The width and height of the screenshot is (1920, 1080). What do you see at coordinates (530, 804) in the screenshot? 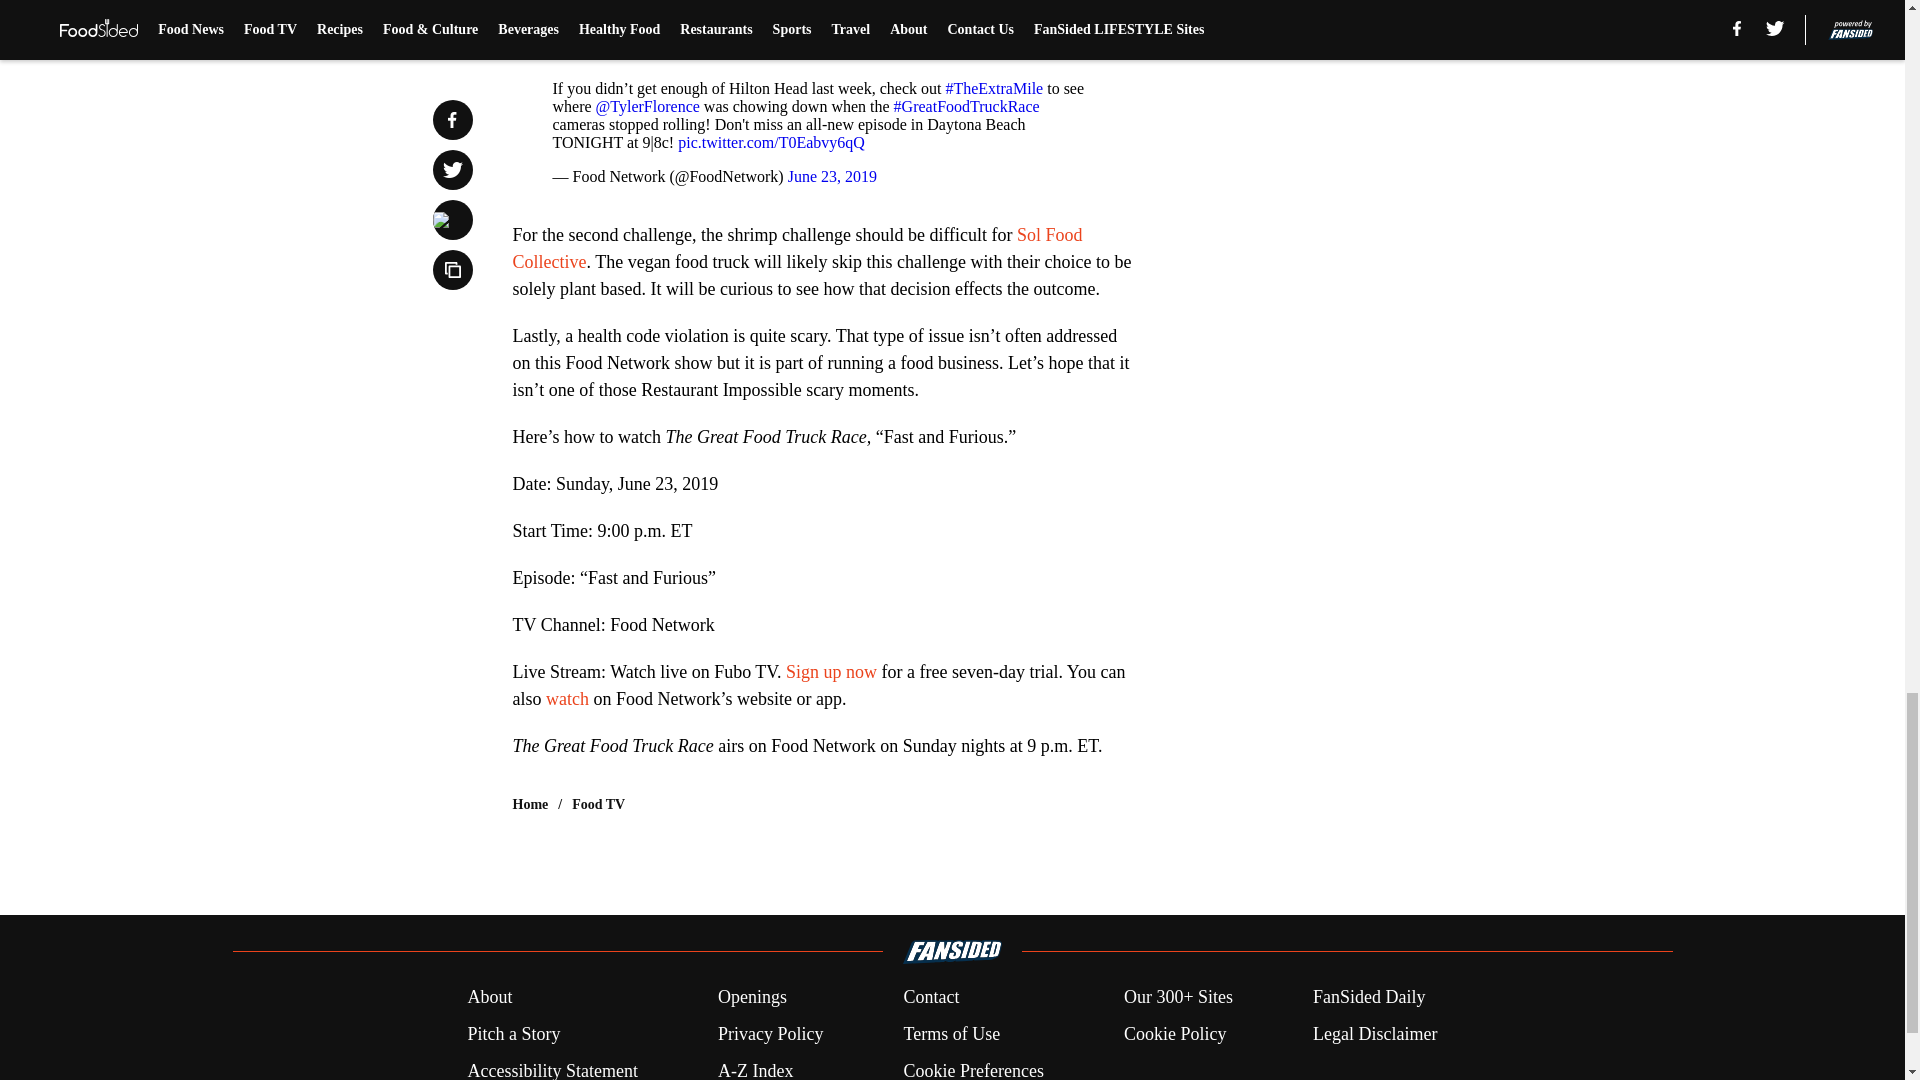
I see `Home` at bounding box center [530, 804].